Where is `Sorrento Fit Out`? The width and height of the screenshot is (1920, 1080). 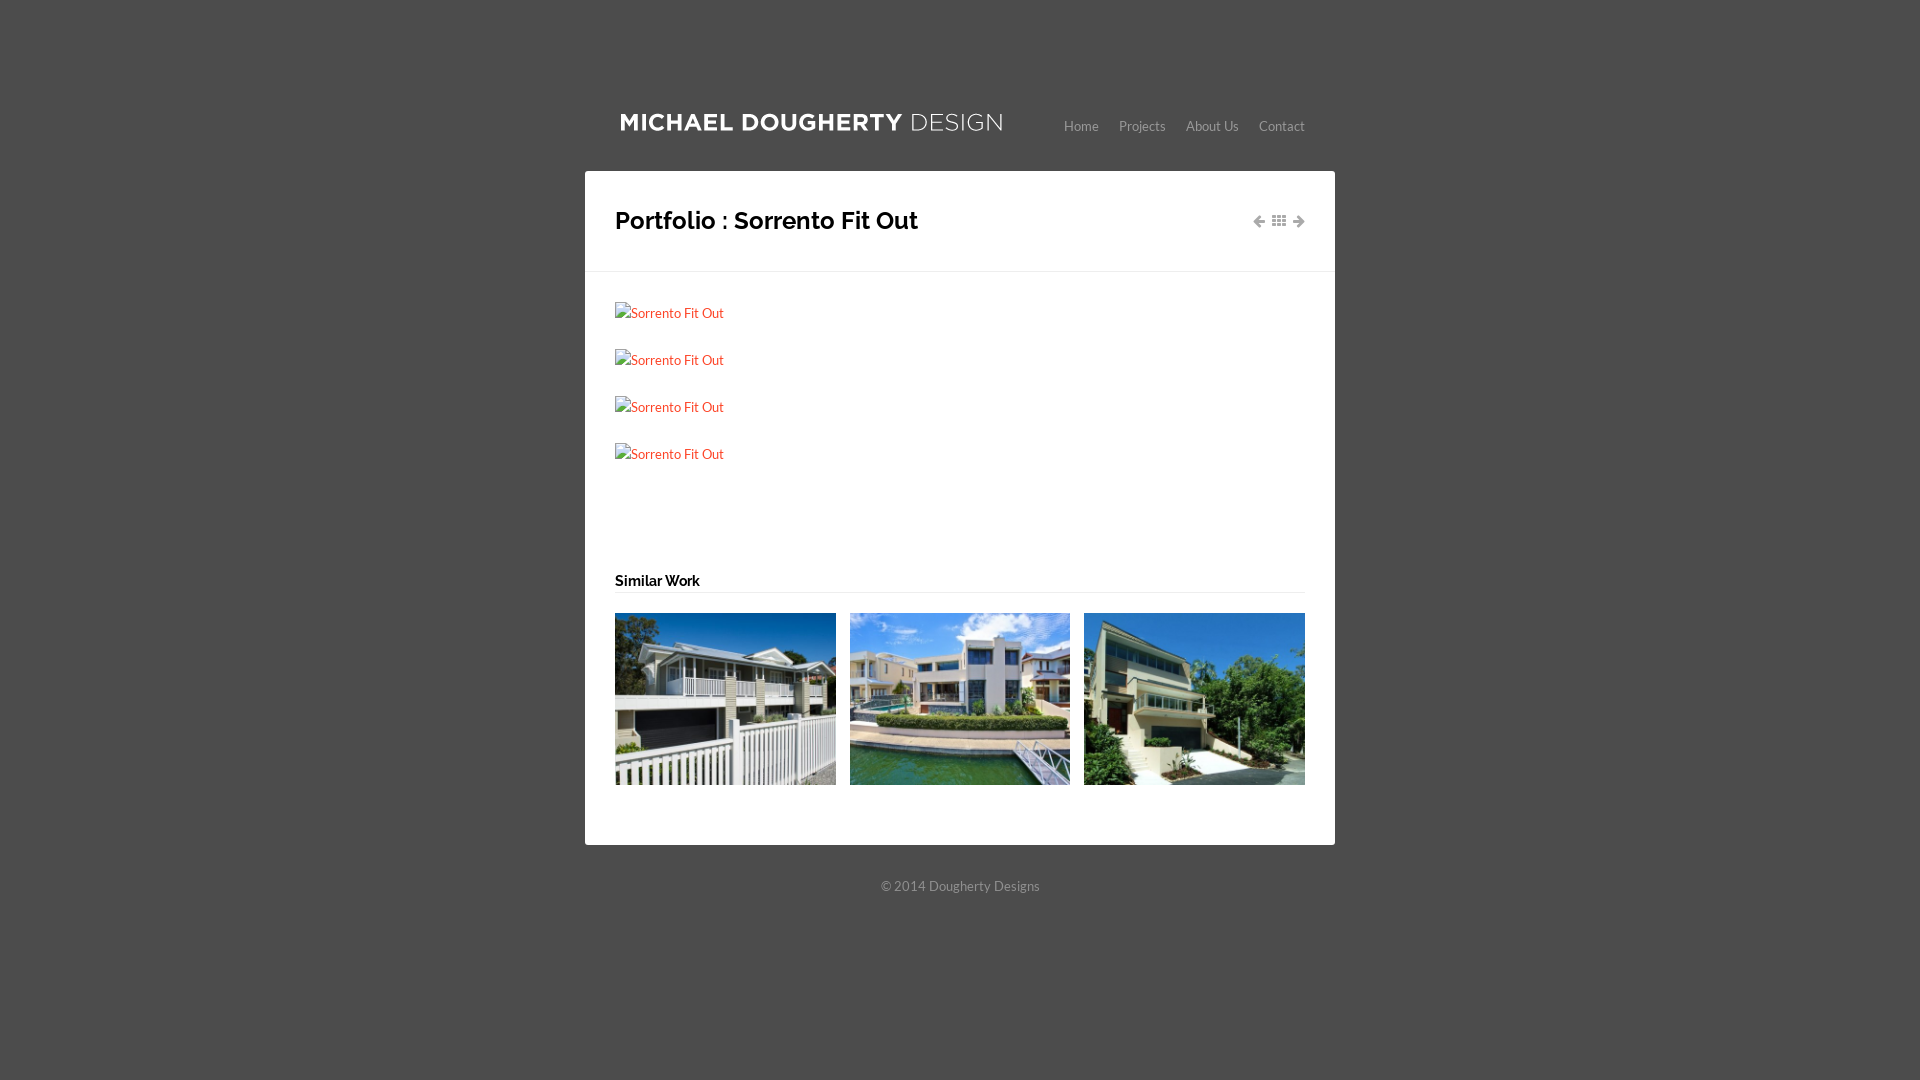 Sorrento Fit Out is located at coordinates (960, 407).